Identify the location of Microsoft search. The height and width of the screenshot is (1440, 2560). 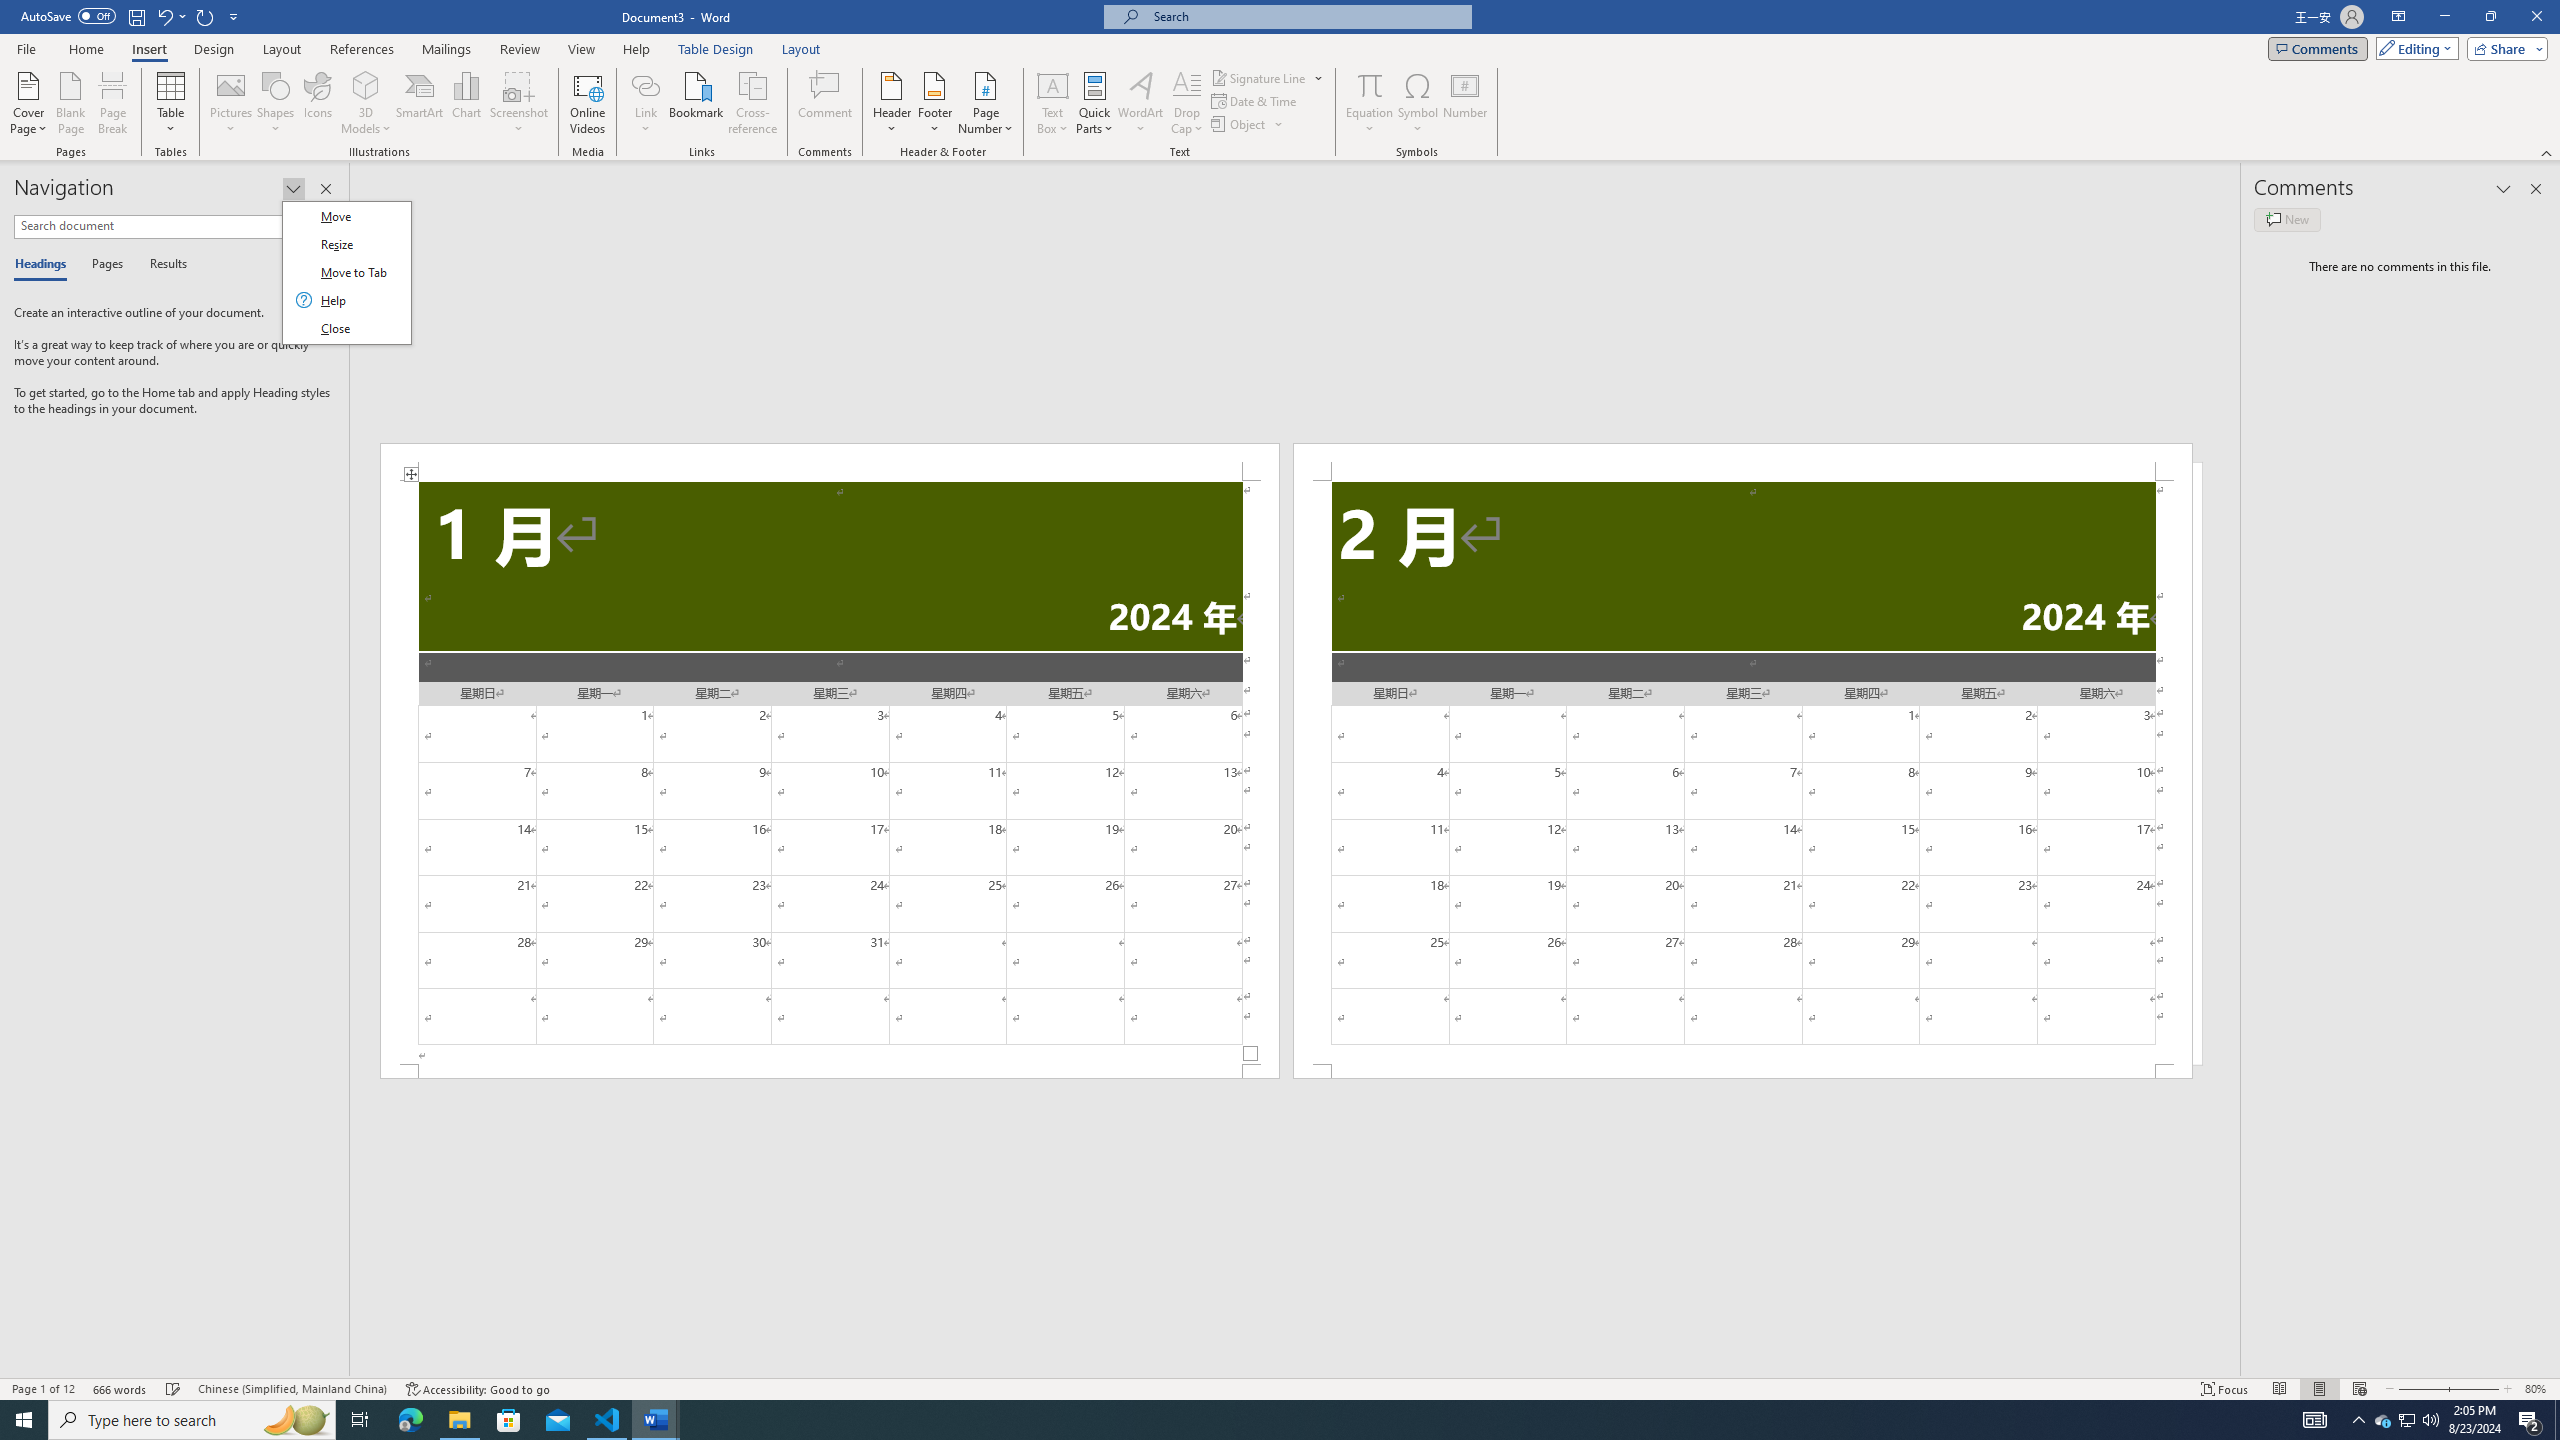
(1306, 16).